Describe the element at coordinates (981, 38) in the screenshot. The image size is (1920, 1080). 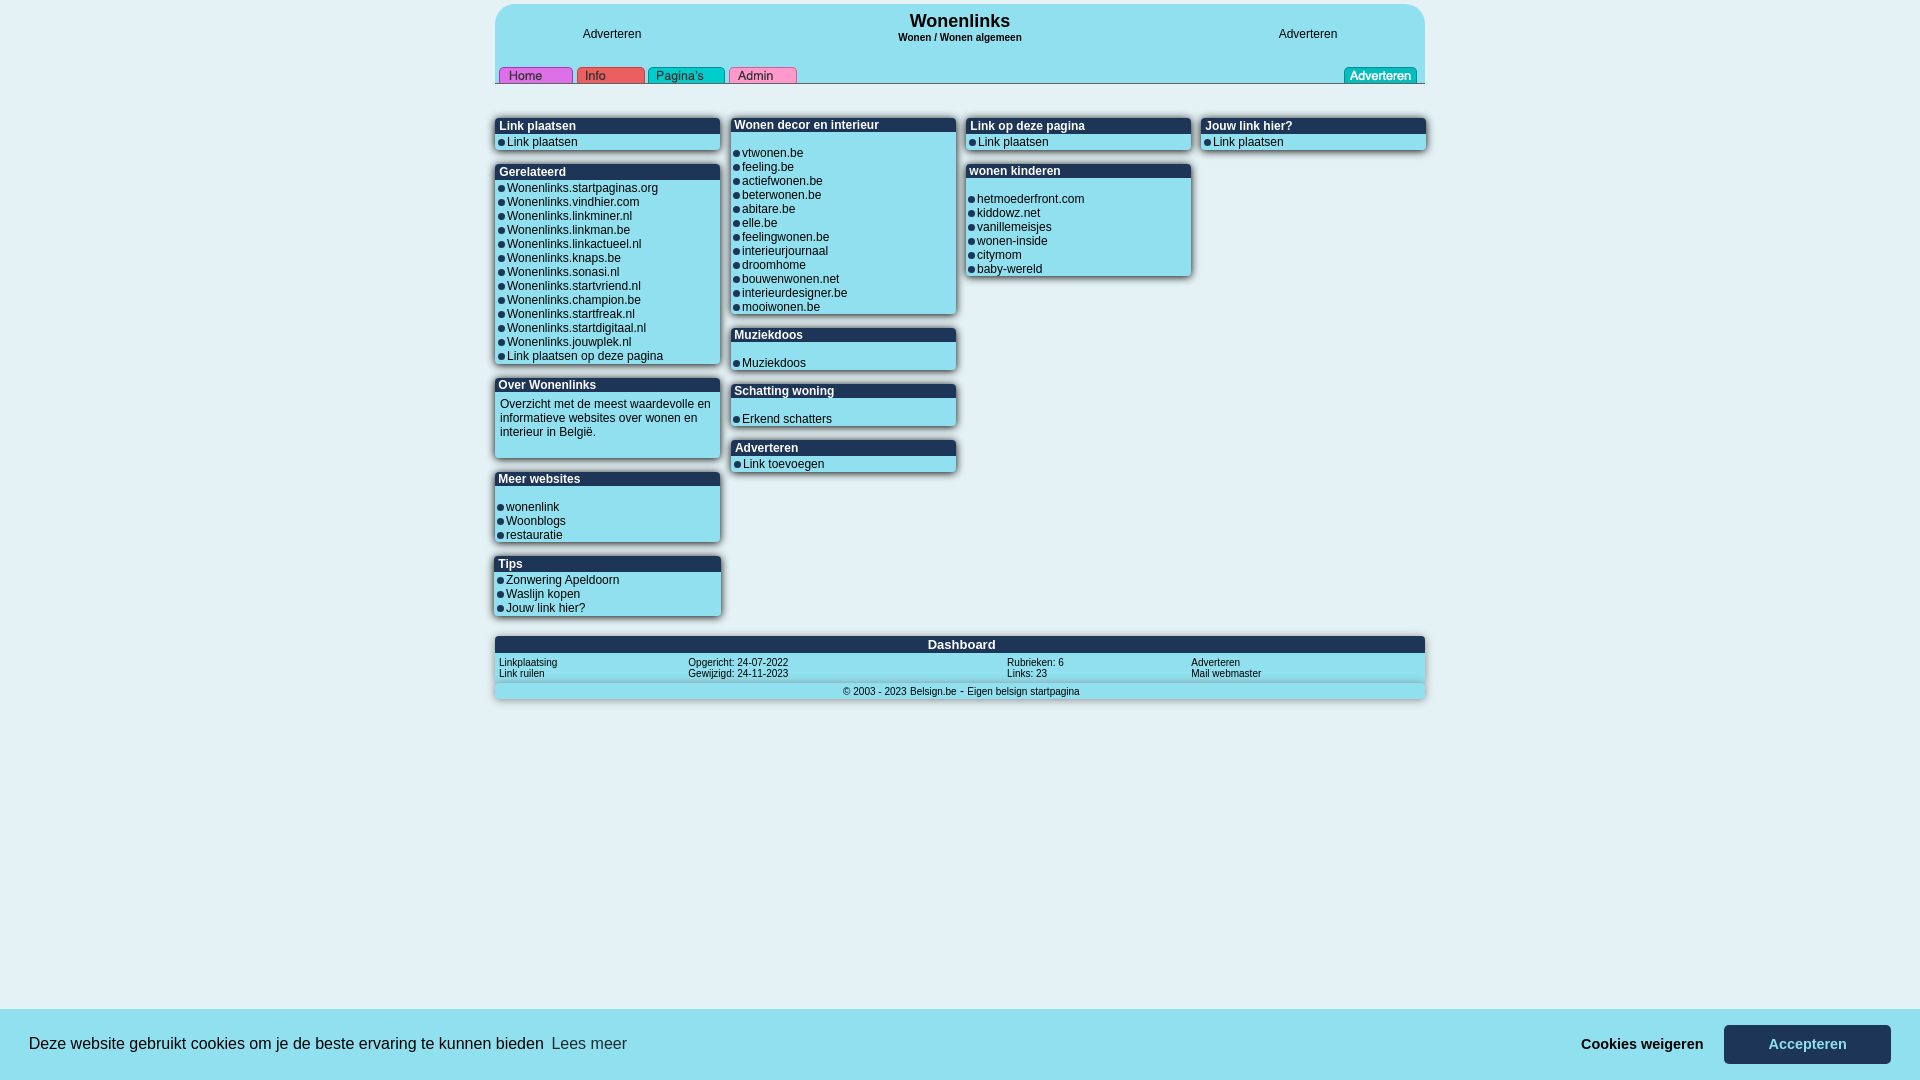
I see `Wonen algemeen` at that location.